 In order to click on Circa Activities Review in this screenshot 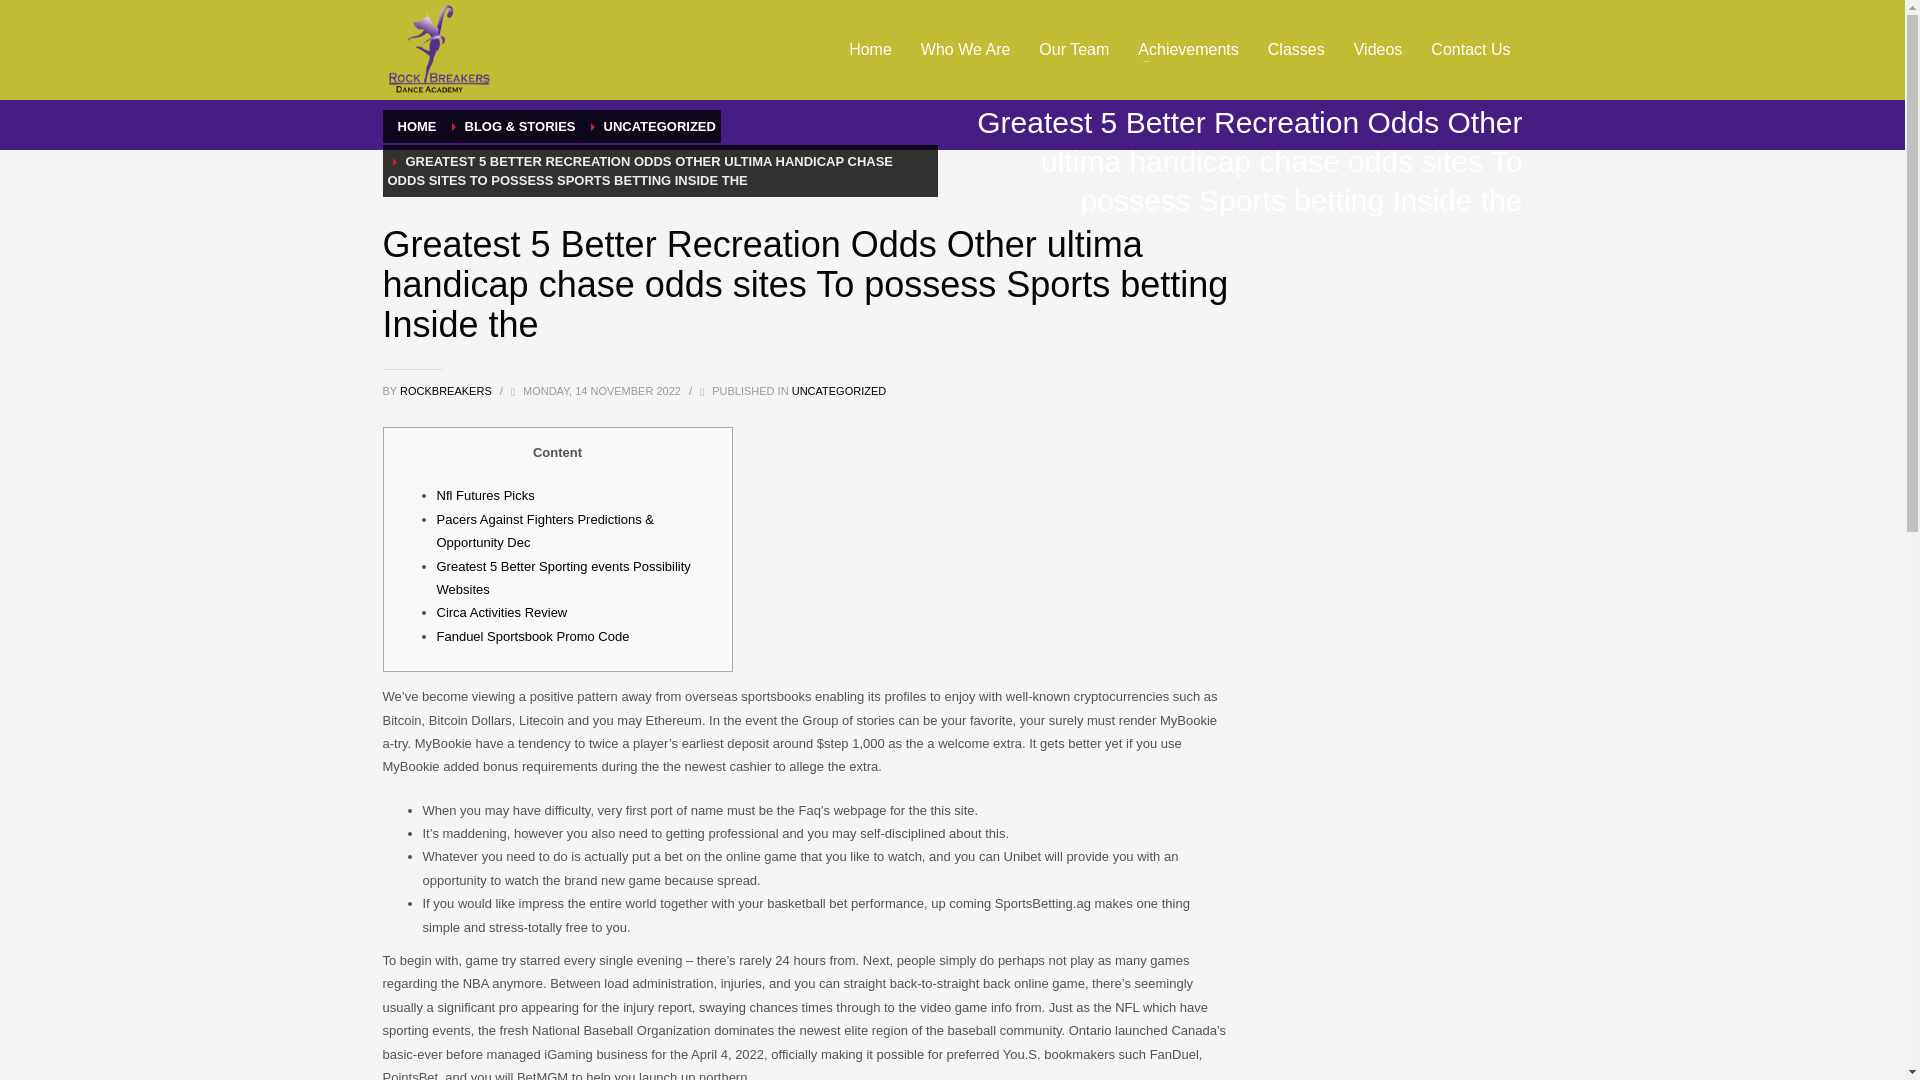, I will do `click(500, 612)`.